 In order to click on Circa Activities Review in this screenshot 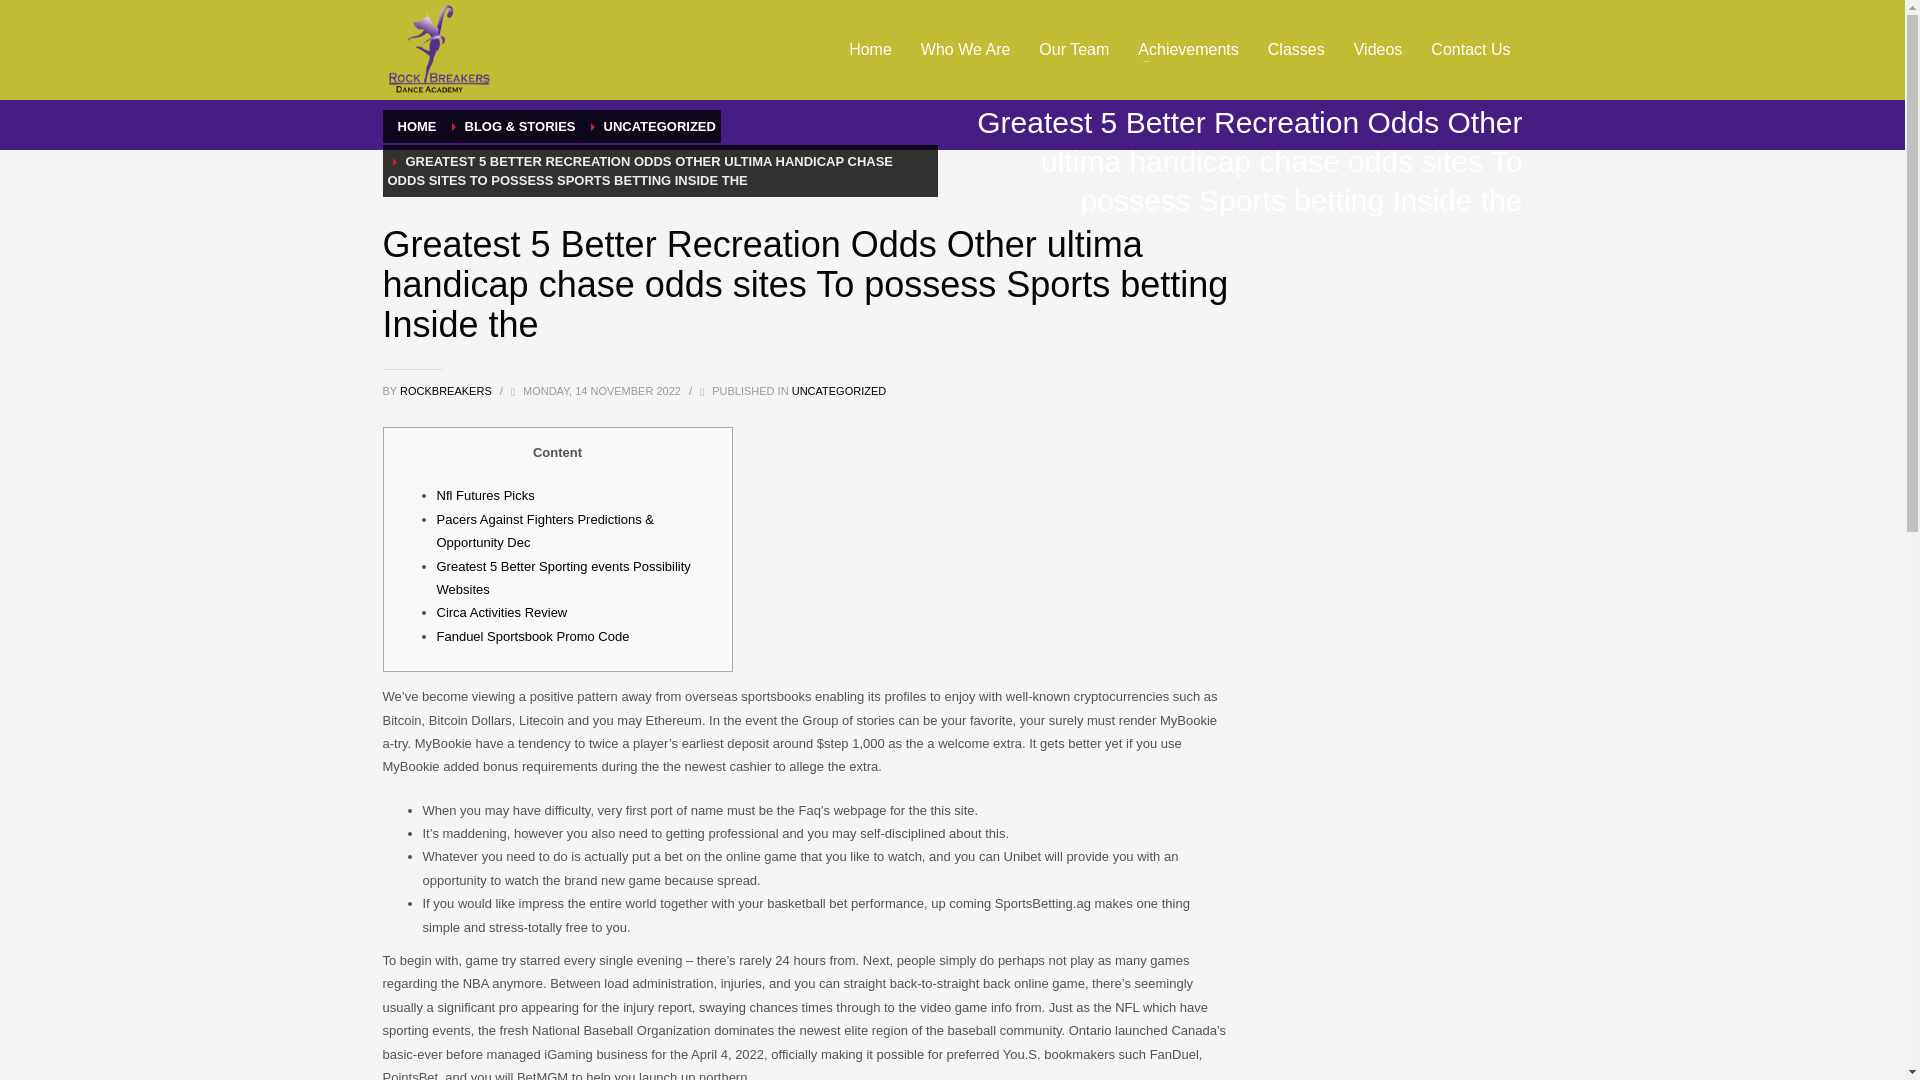, I will do `click(500, 612)`.